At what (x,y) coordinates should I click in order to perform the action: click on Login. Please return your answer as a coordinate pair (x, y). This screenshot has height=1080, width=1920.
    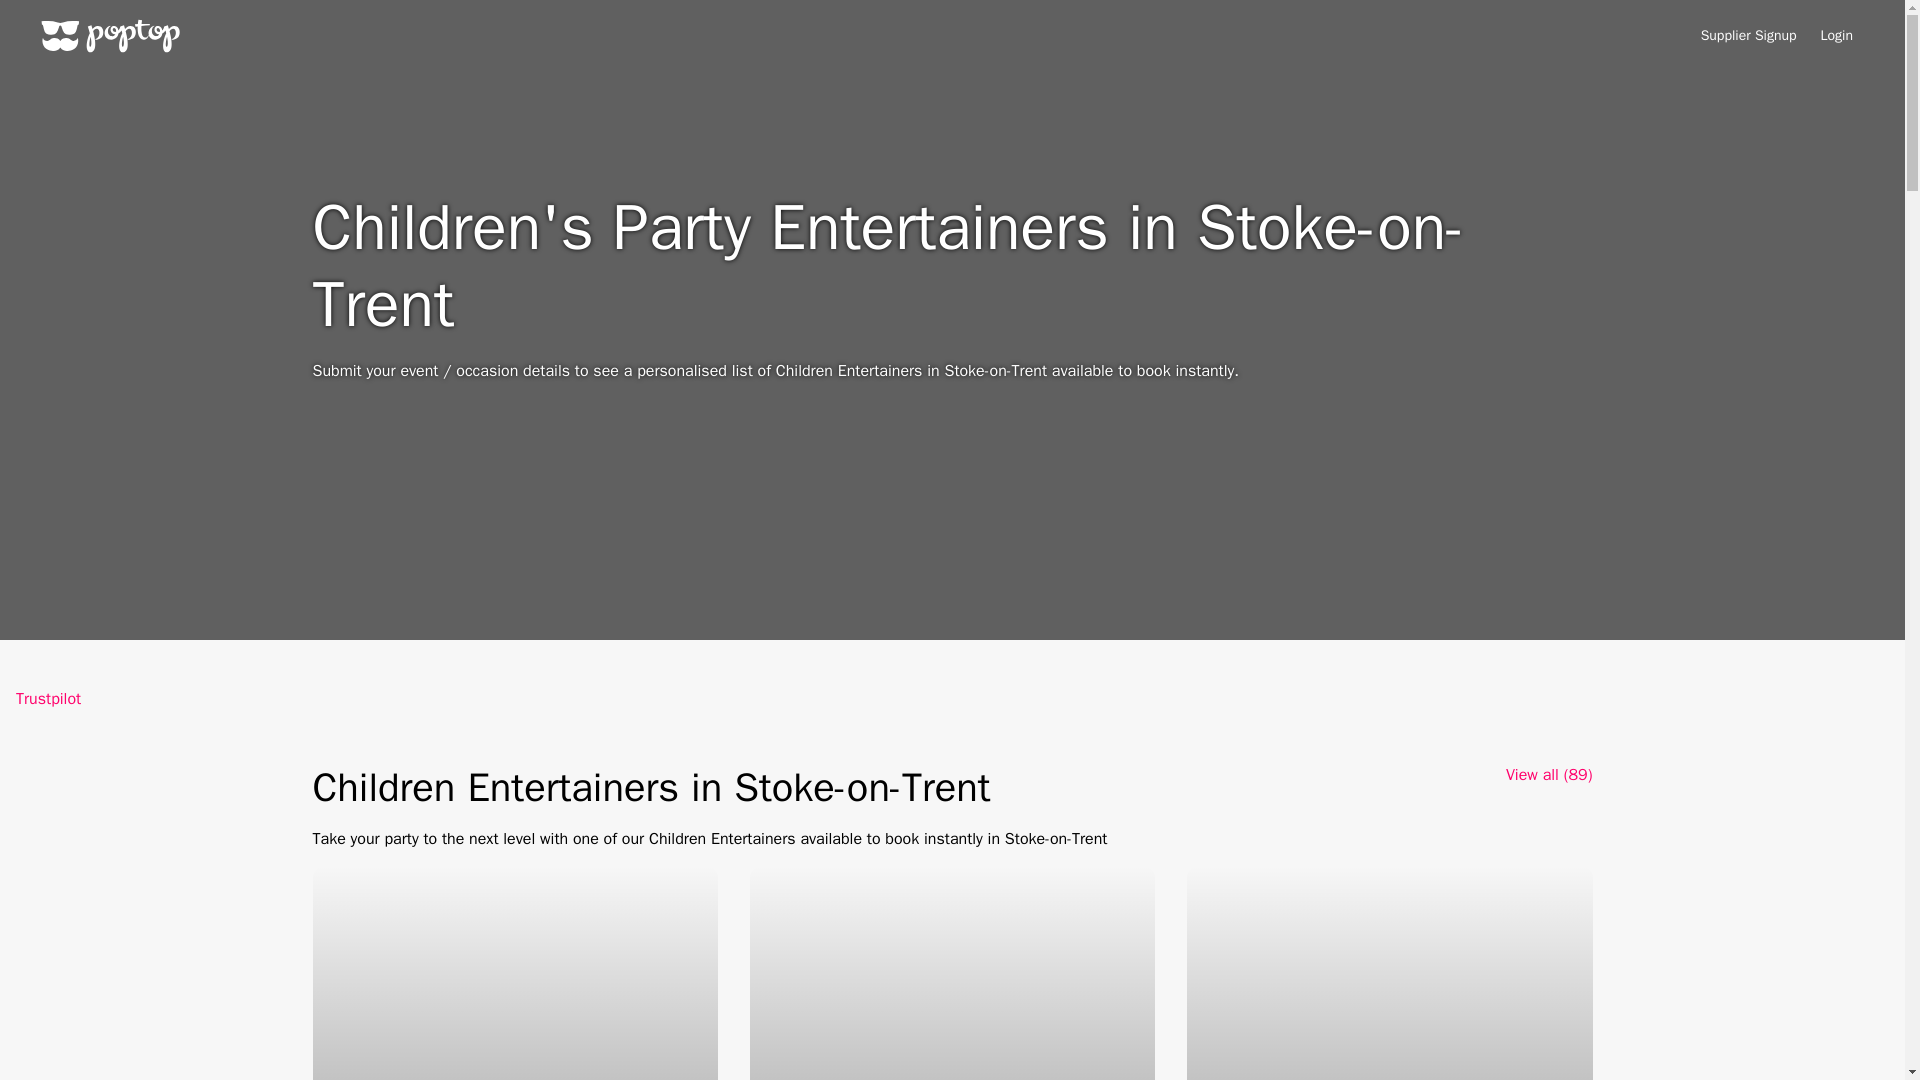
    Looking at the image, I should click on (1836, 36).